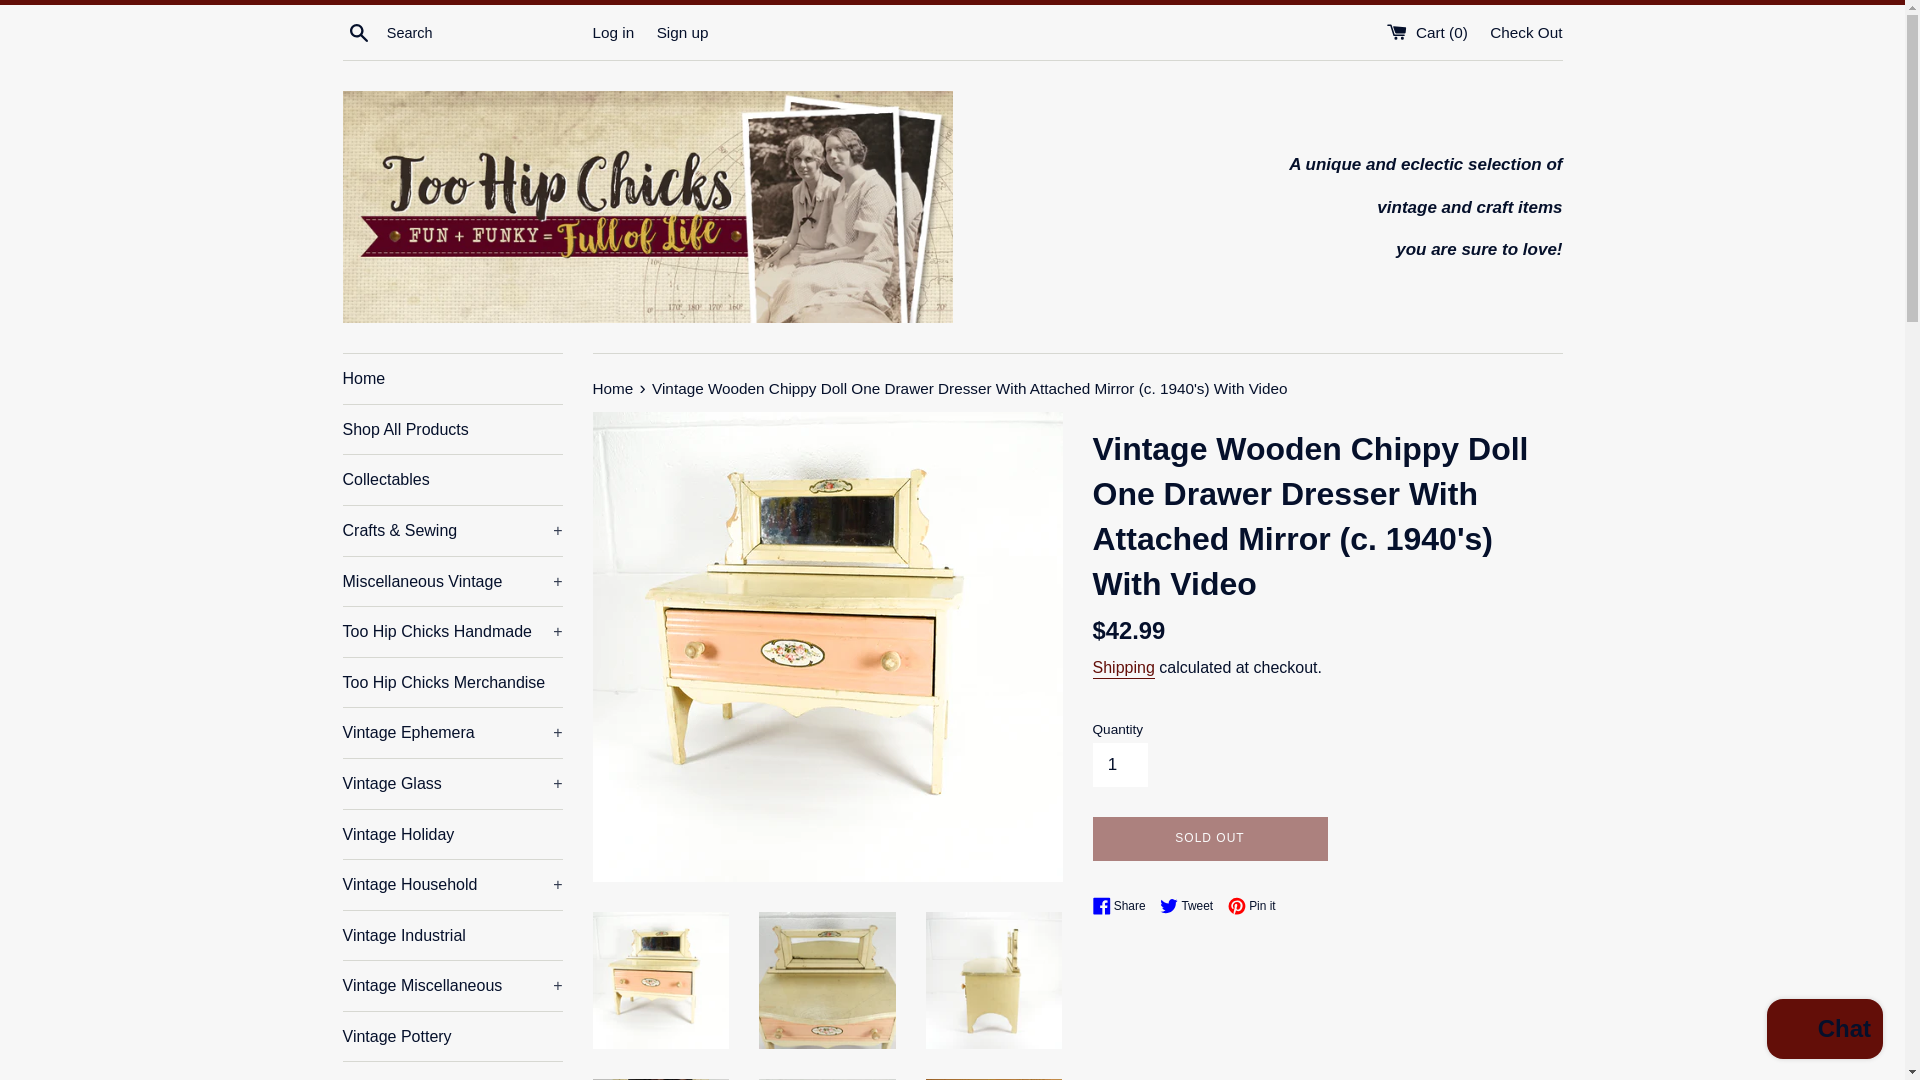 This screenshot has width=1920, height=1080. What do you see at coordinates (452, 430) in the screenshot?
I see `Shop All Products` at bounding box center [452, 430].